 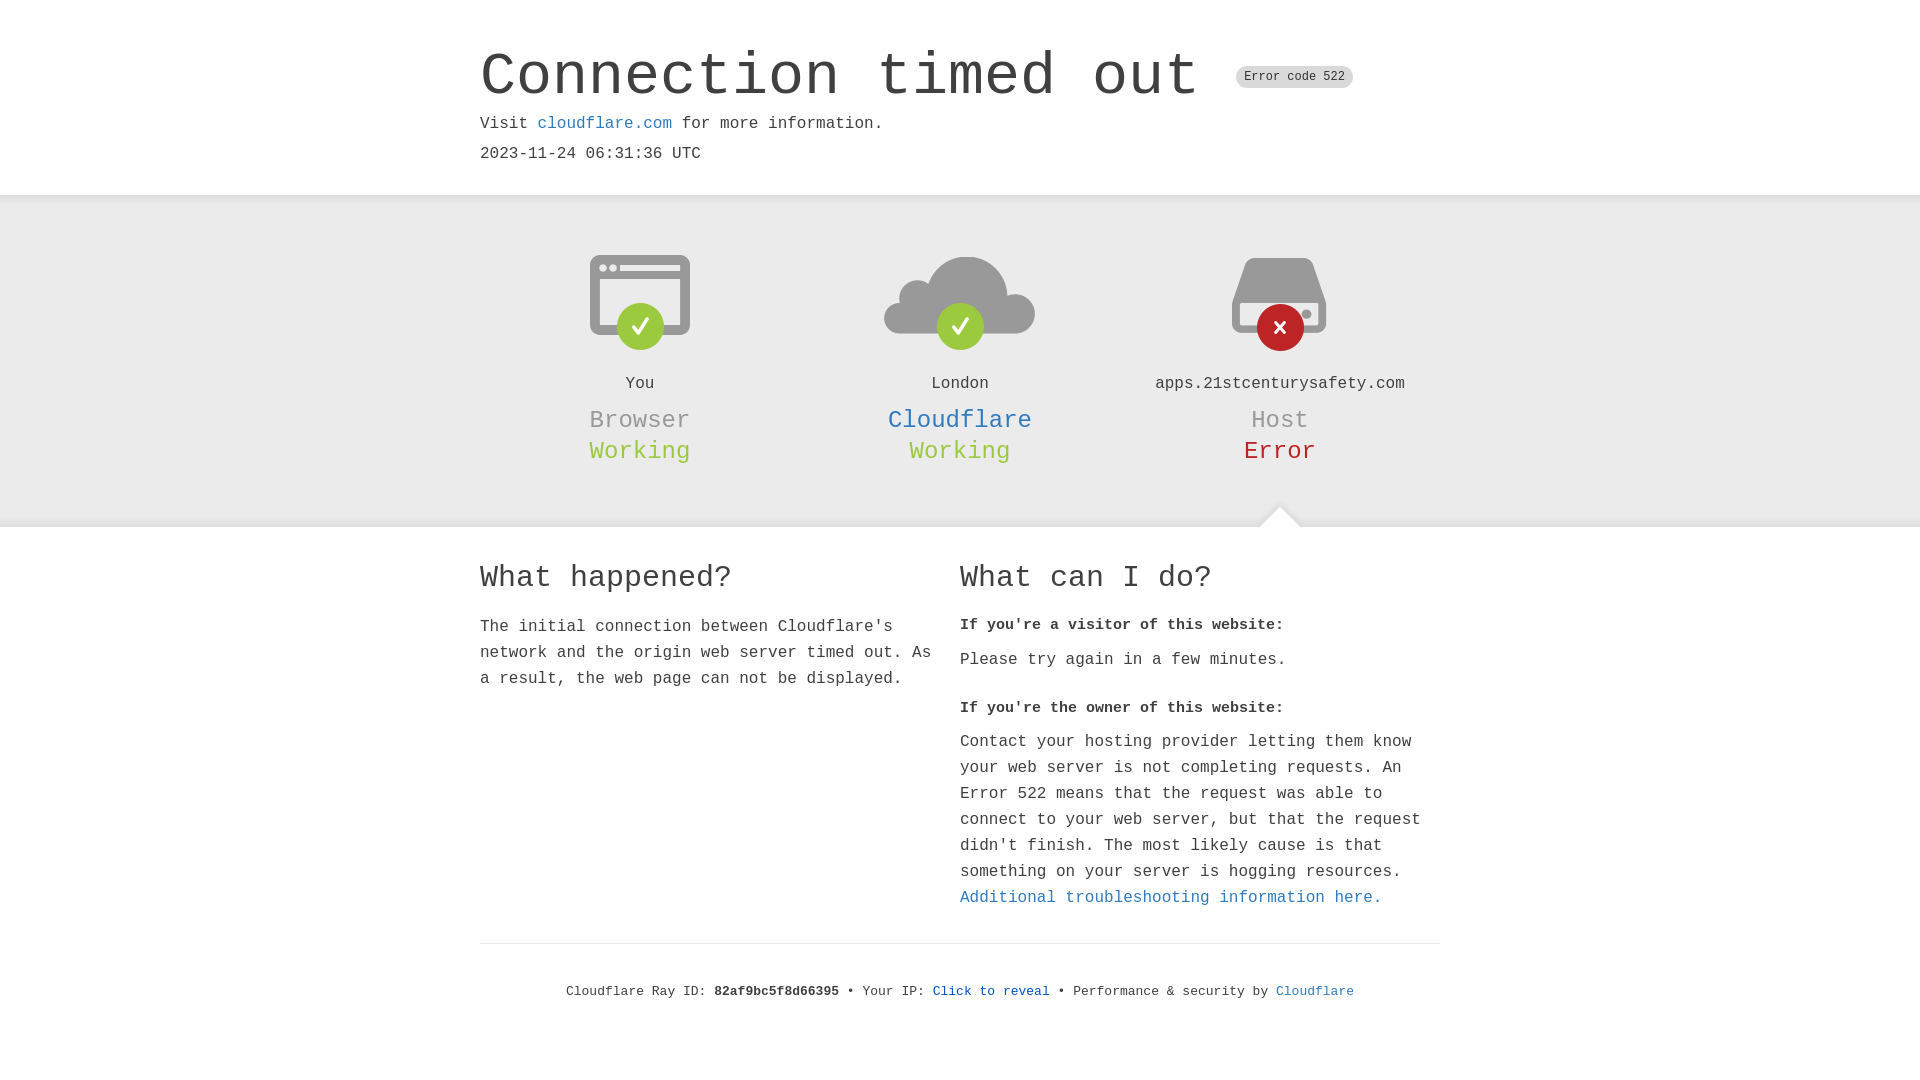 I want to click on Additional troubleshooting information here., so click(x=1171, y=898).